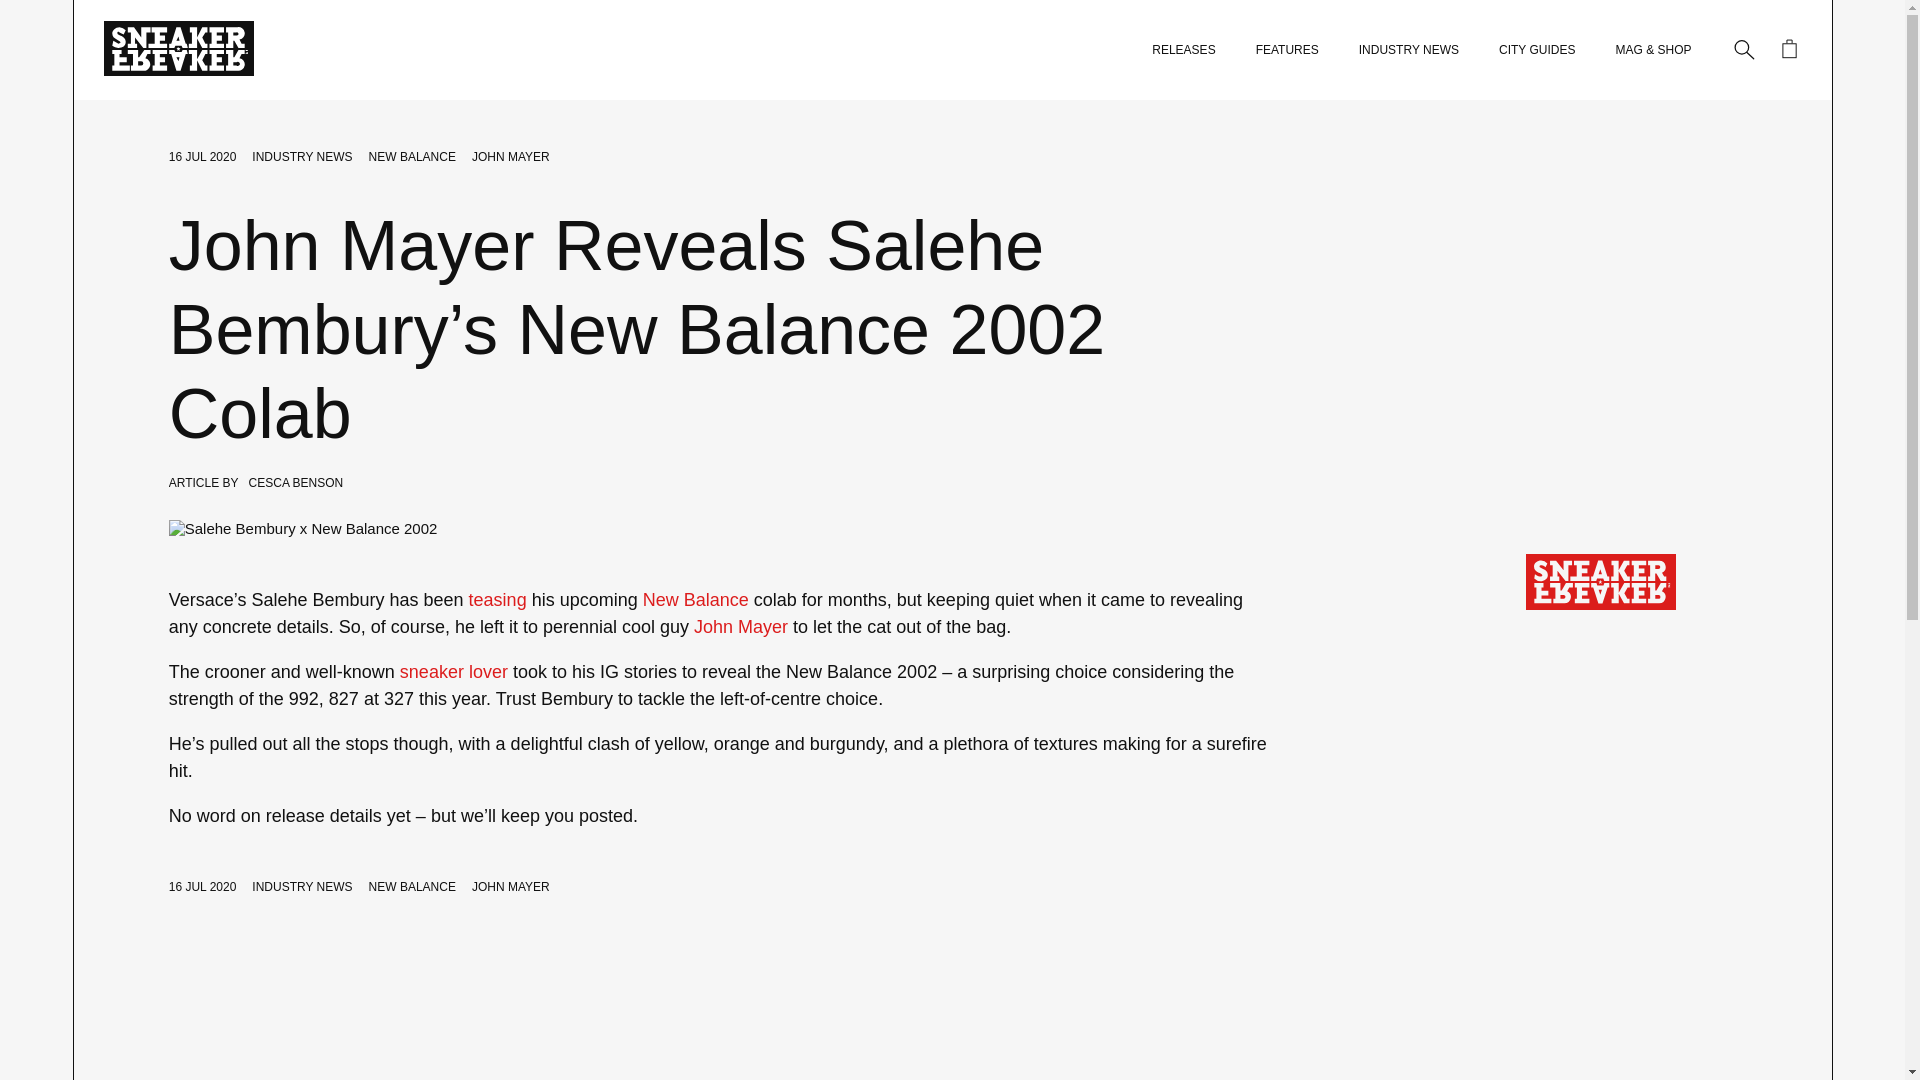 This screenshot has height=1080, width=1920. I want to click on CESCA BENSON, so click(296, 483).